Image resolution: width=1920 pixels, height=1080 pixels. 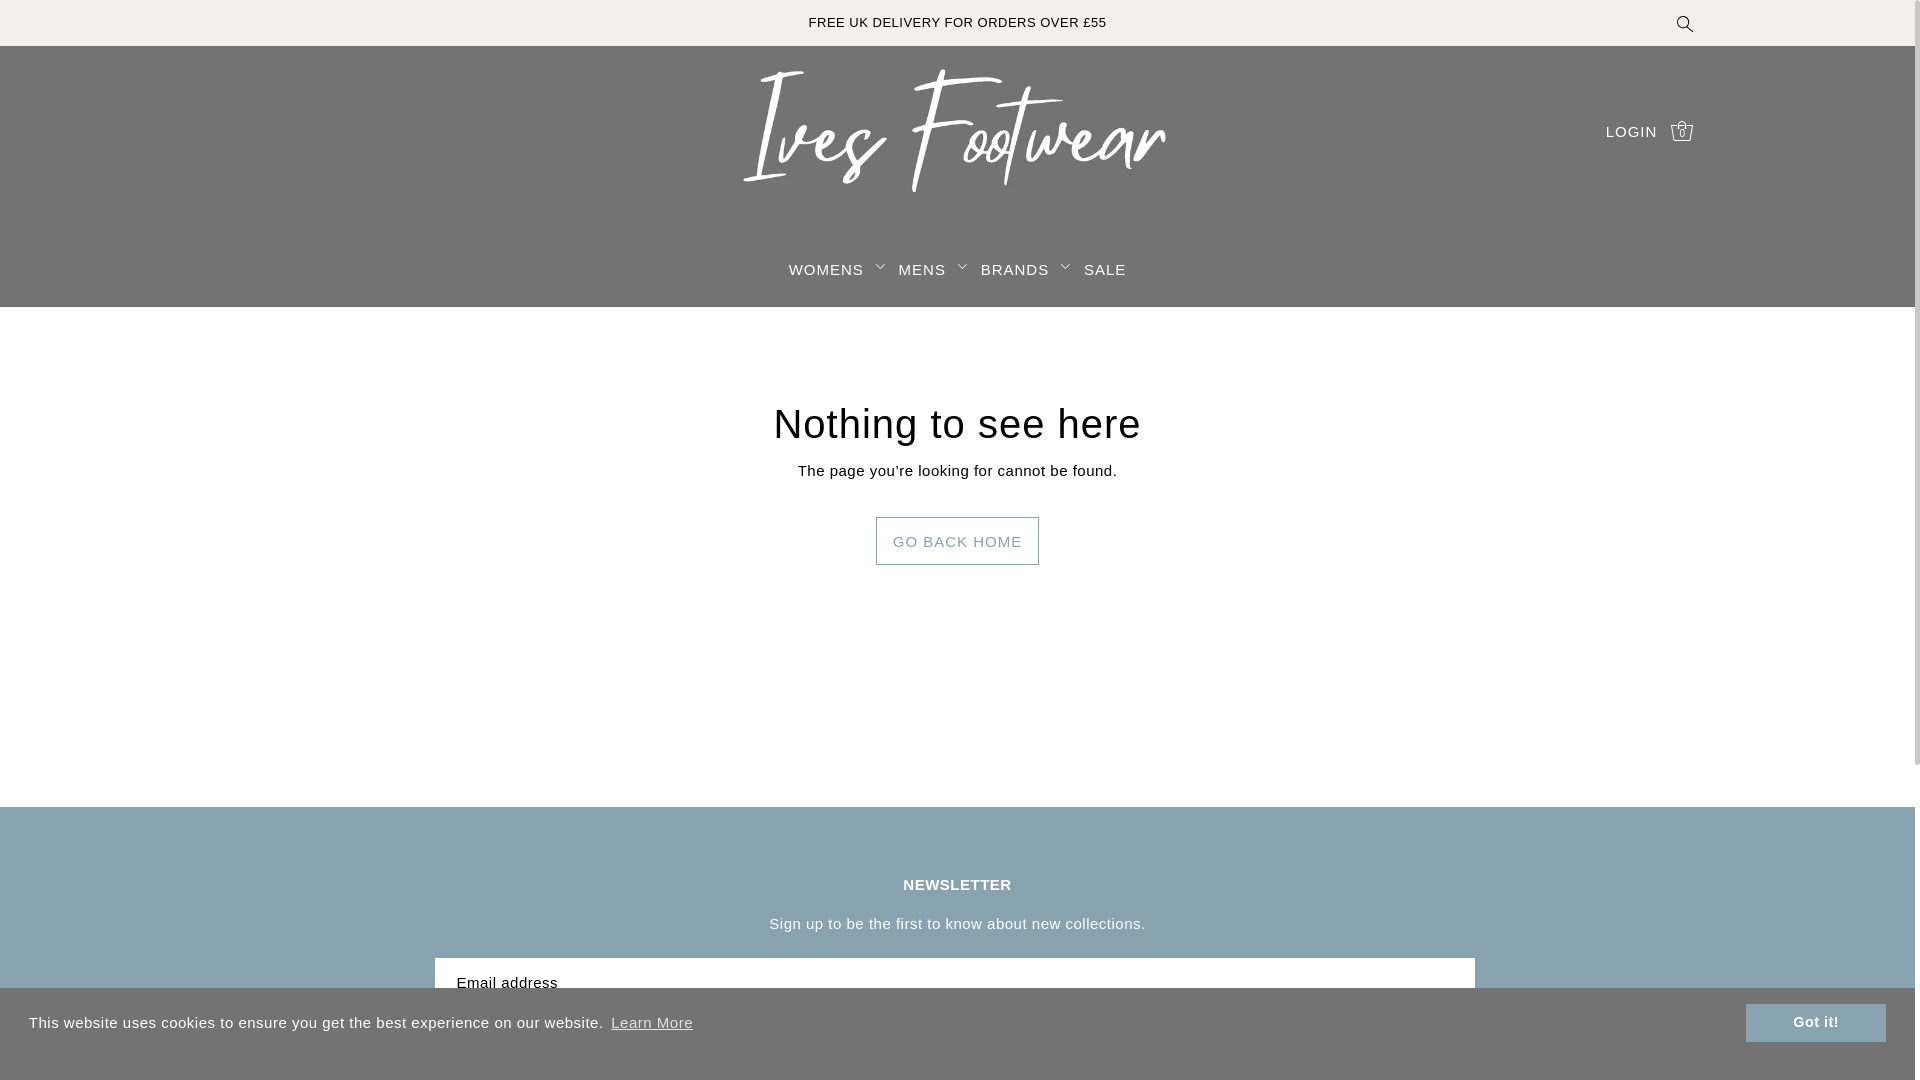 What do you see at coordinates (652, 1022) in the screenshot?
I see `Learn More` at bounding box center [652, 1022].